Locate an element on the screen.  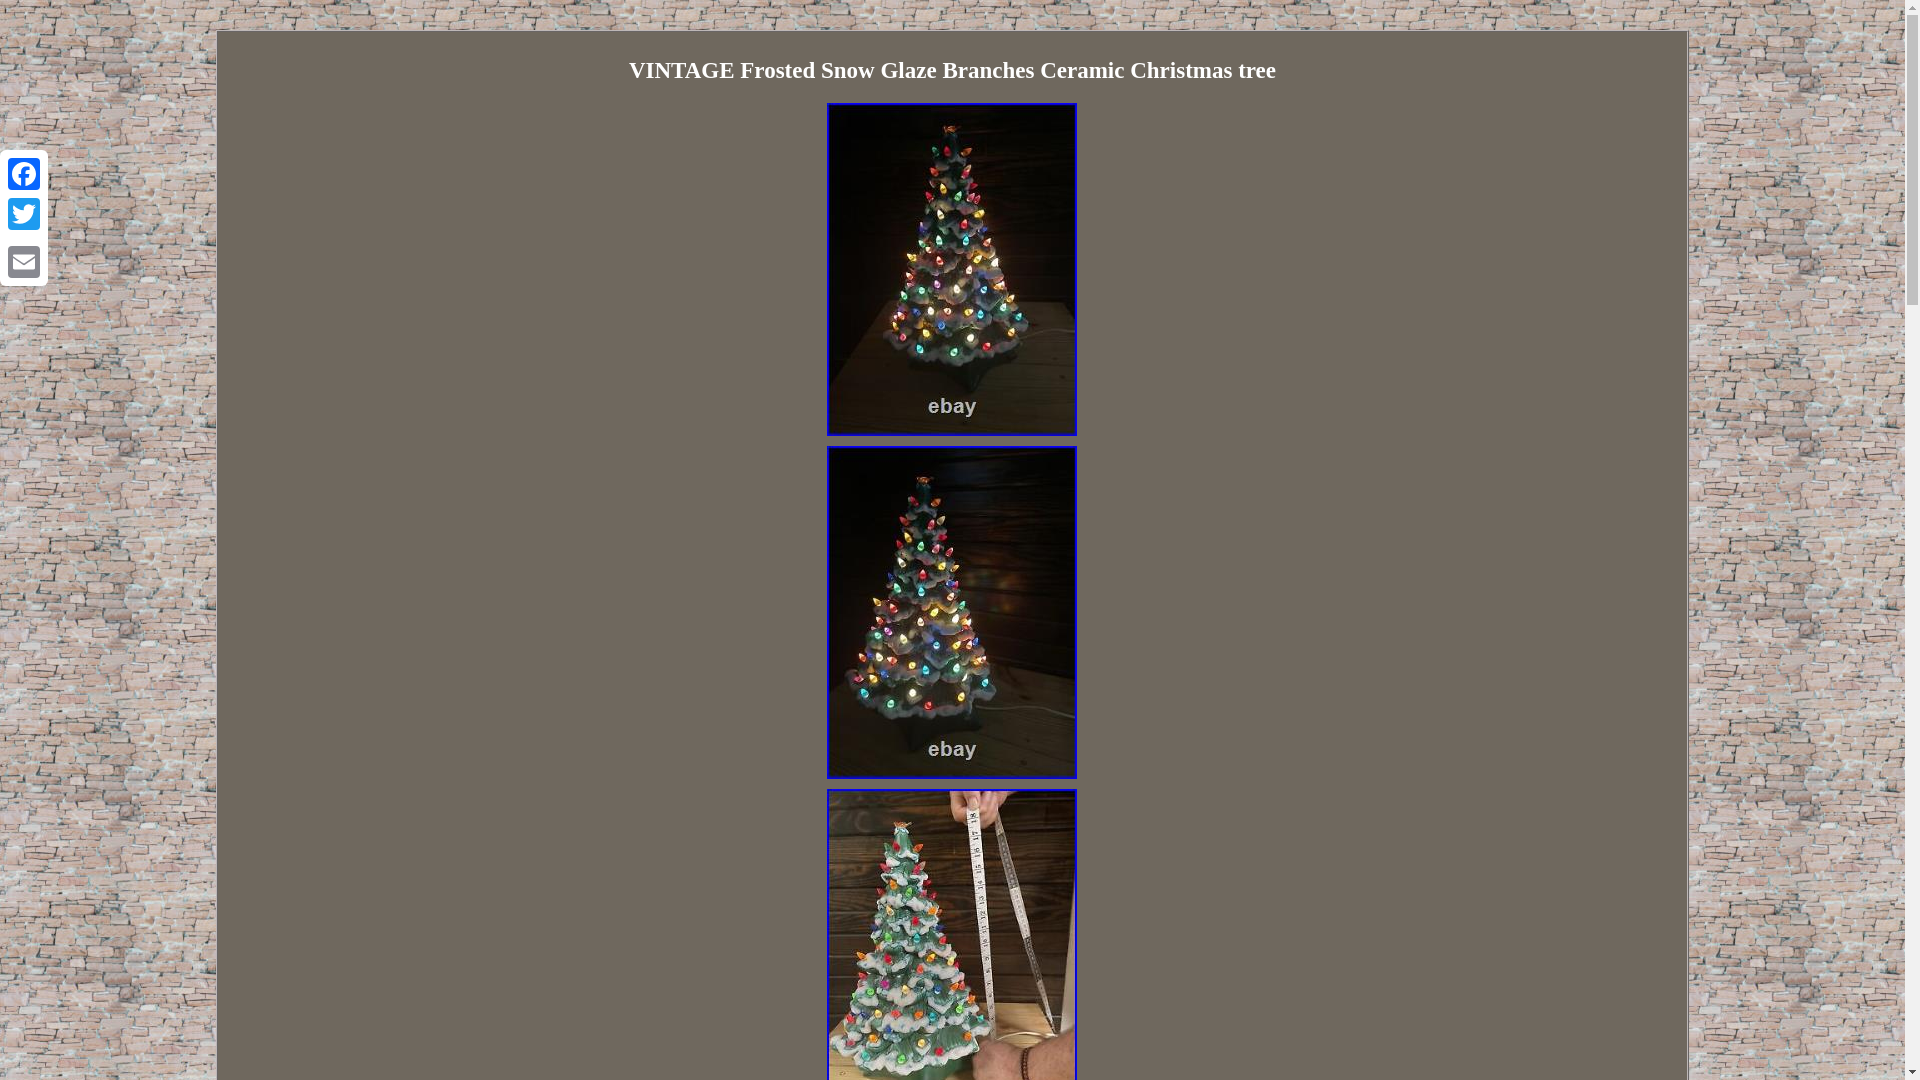
Facebook is located at coordinates (24, 174).